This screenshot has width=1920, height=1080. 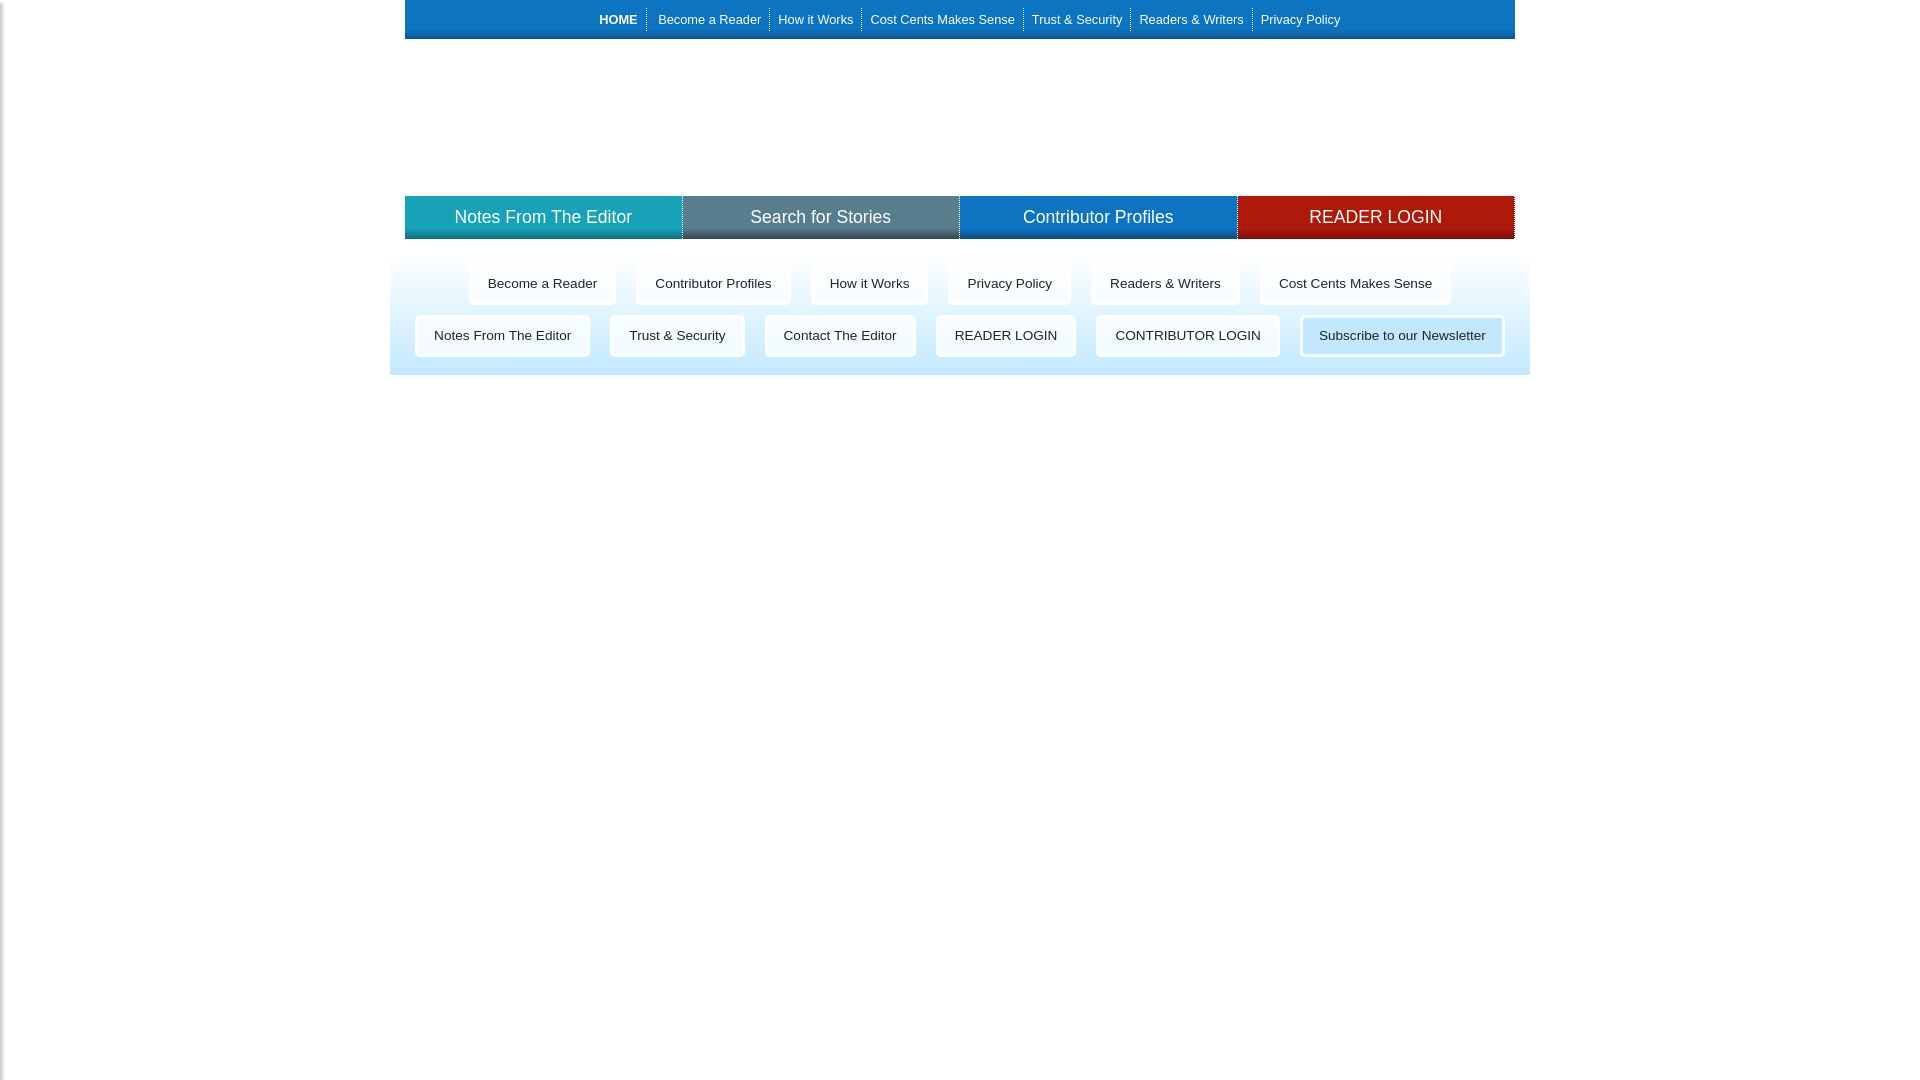 What do you see at coordinates (544, 216) in the screenshot?
I see `Notes From The Editor` at bounding box center [544, 216].